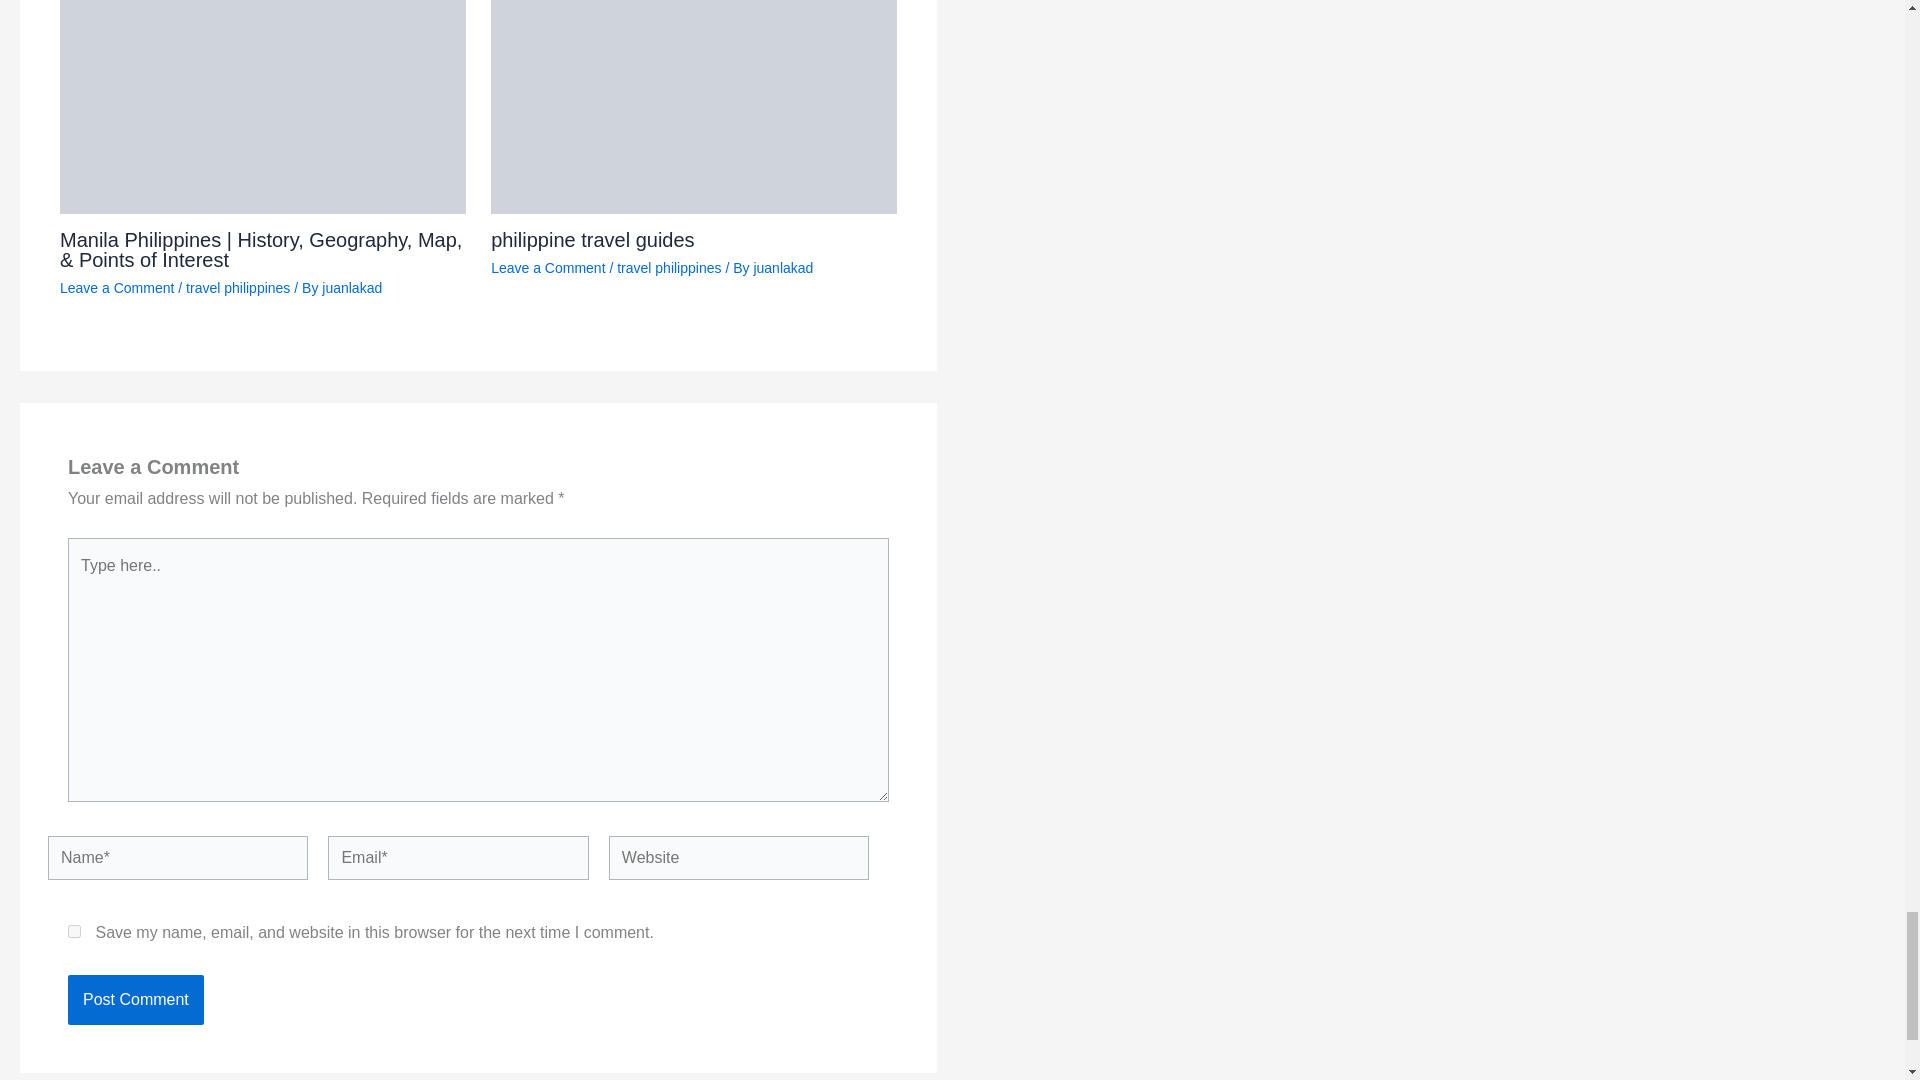  Describe the element at coordinates (352, 287) in the screenshot. I see `juanlakad` at that location.